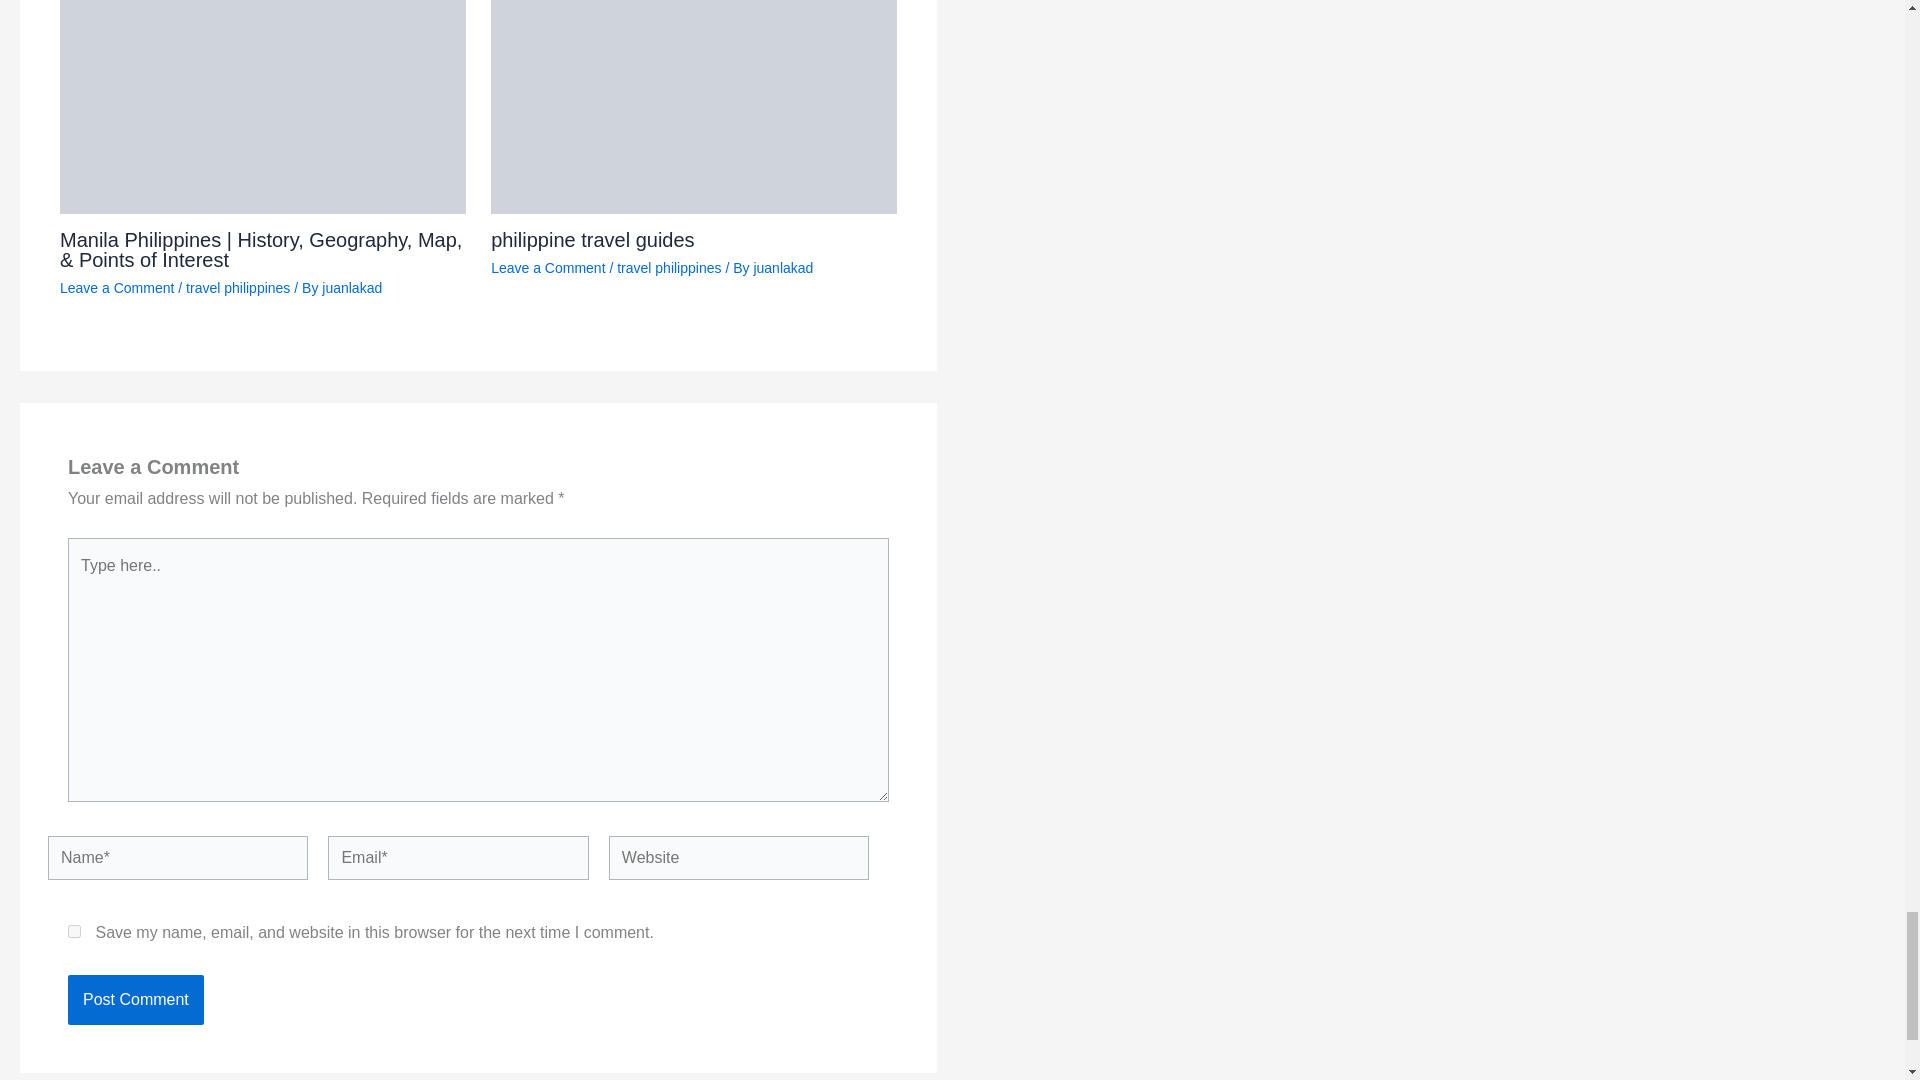  Describe the element at coordinates (352, 287) in the screenshot. I see `juanlakad` at that location.